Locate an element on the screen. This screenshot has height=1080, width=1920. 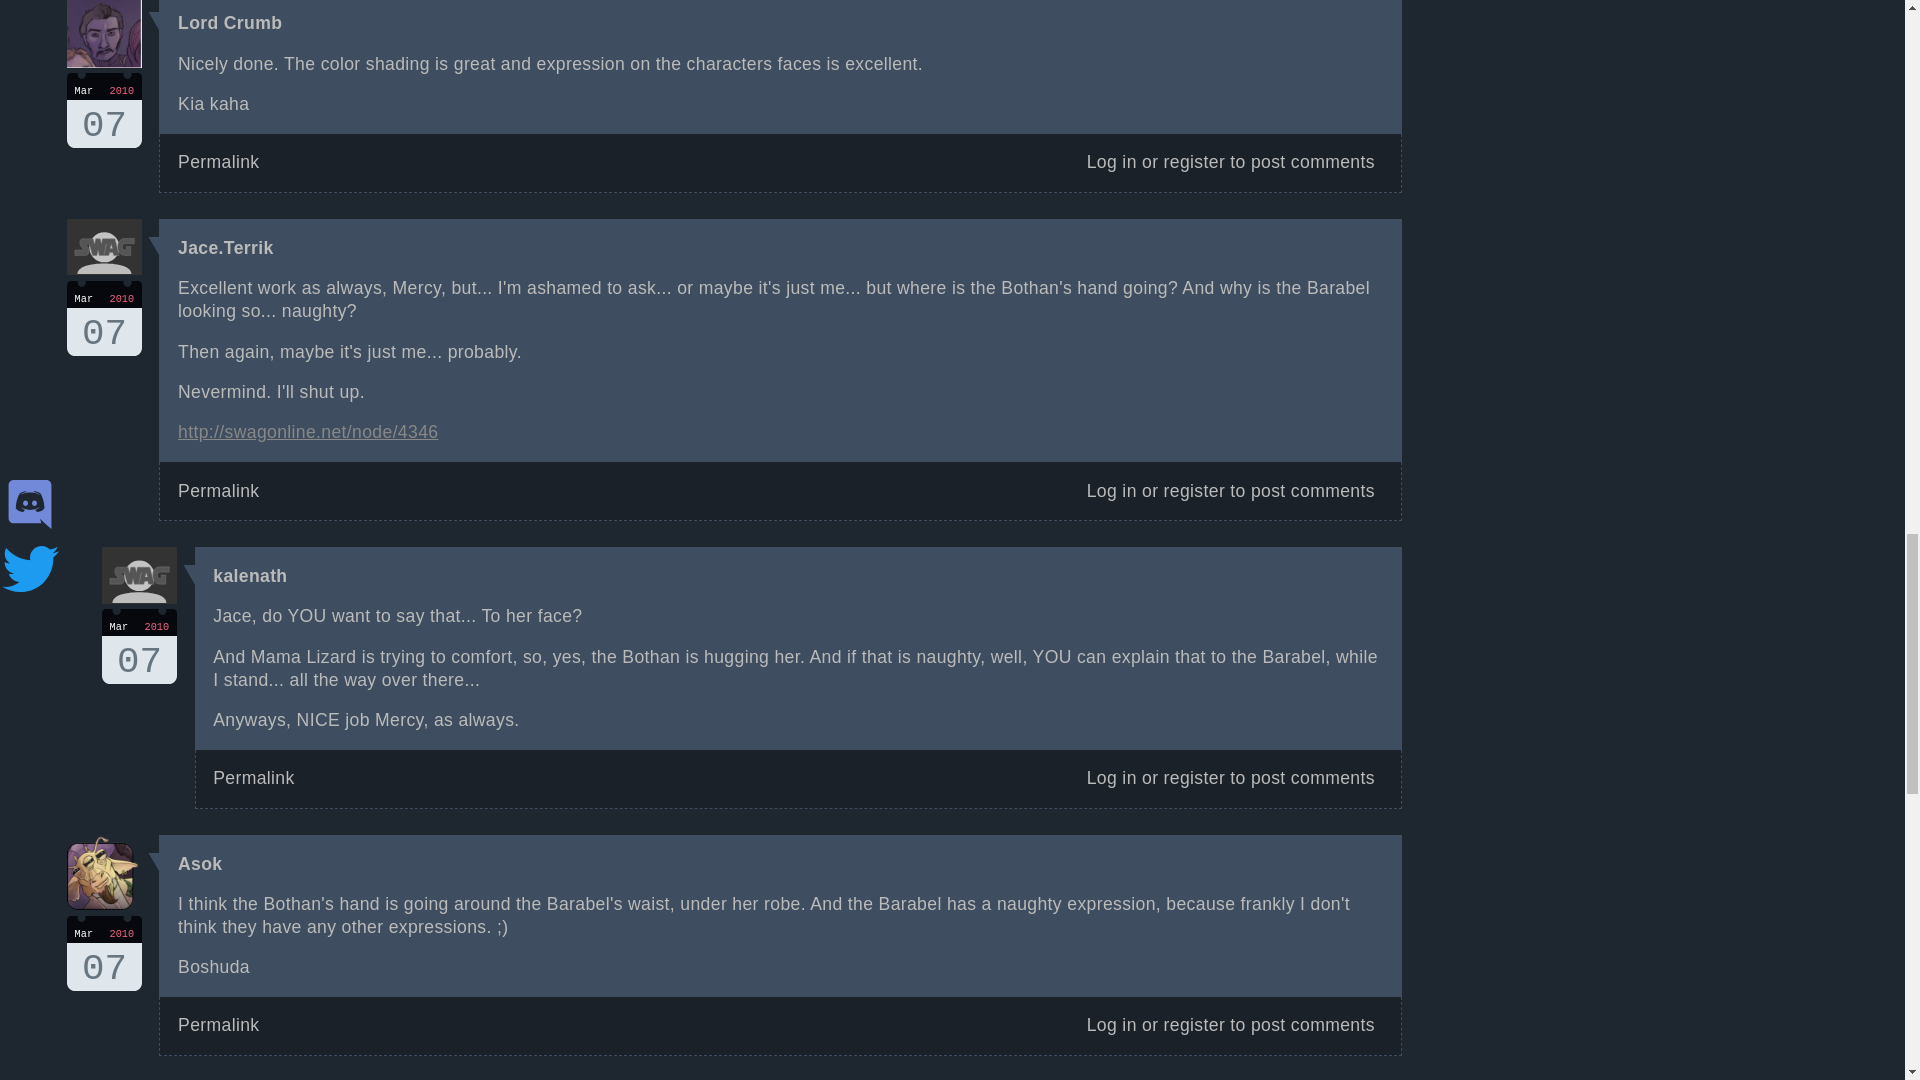
Permalink is located at coordinates (104, 110).